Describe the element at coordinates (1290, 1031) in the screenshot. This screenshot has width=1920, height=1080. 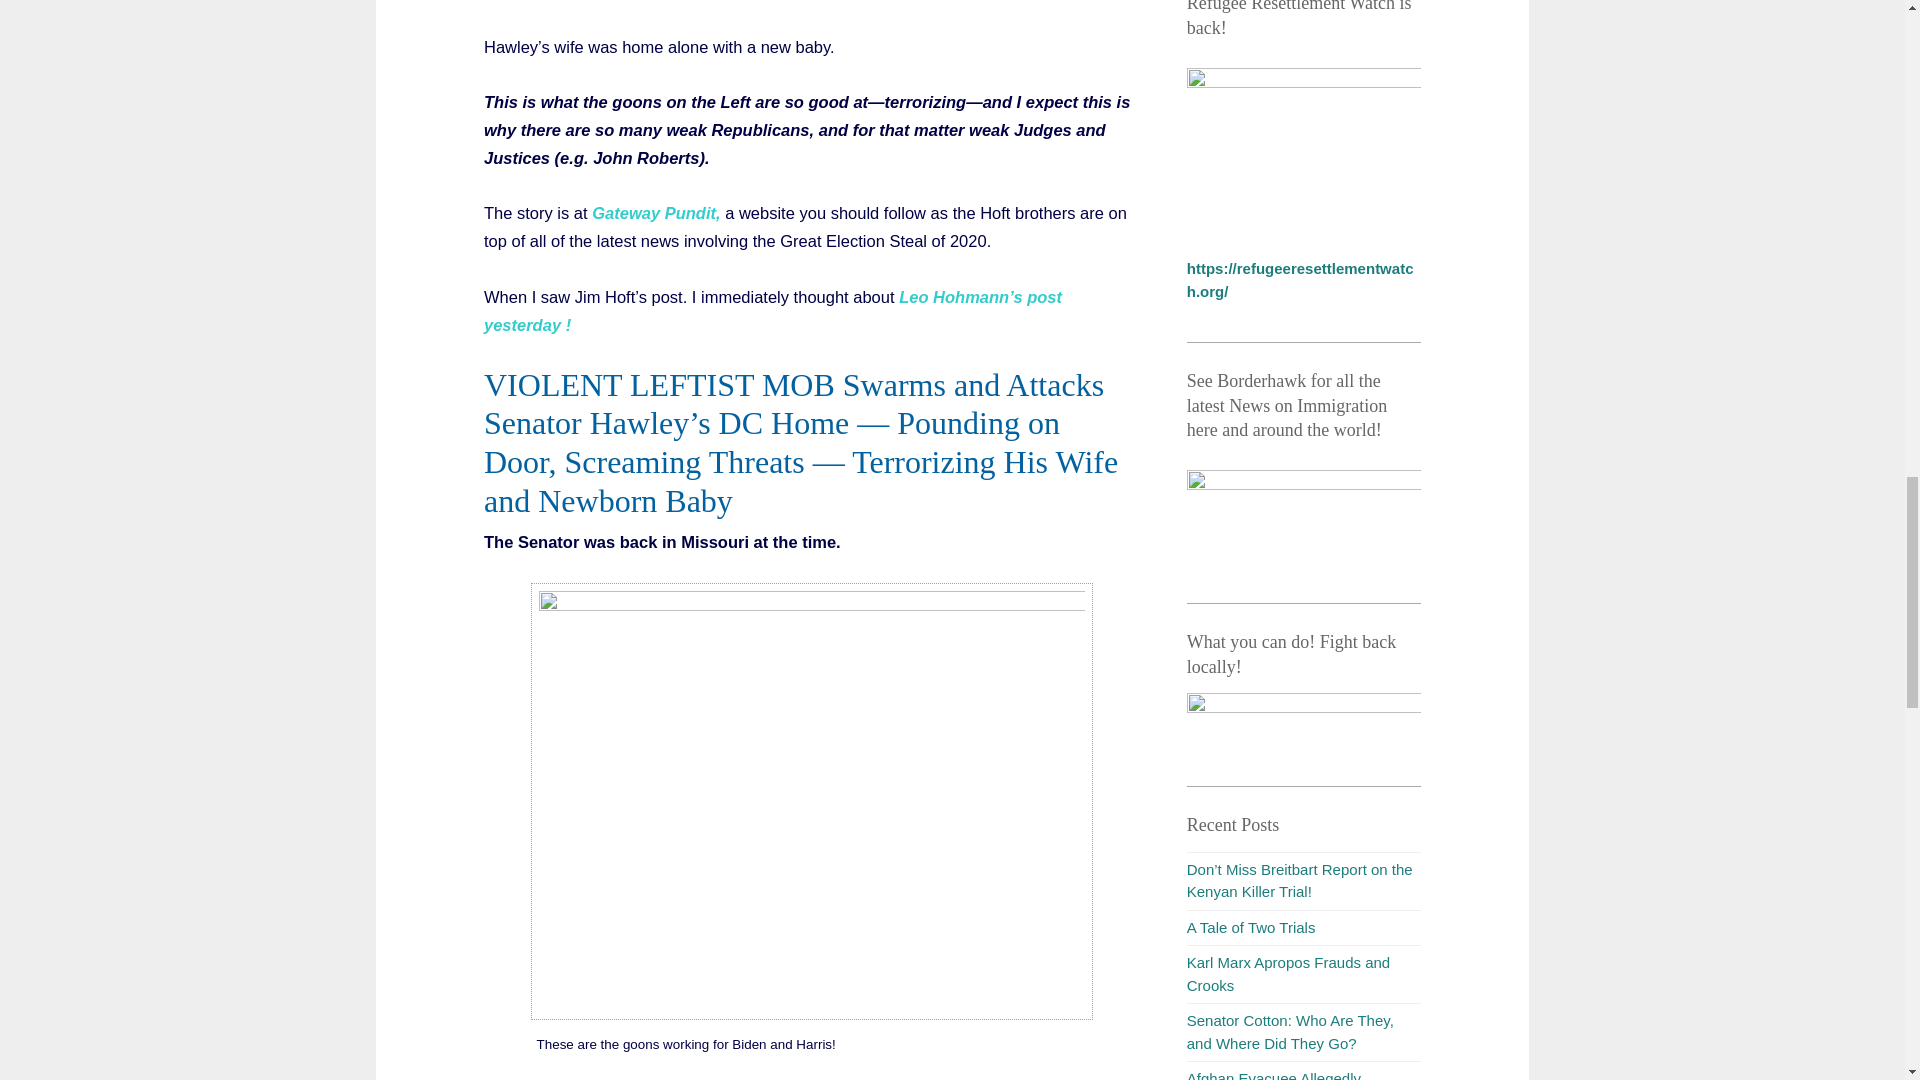
I see `Senator Cotton: Who Are They, and Where Did They Go?` at that location.